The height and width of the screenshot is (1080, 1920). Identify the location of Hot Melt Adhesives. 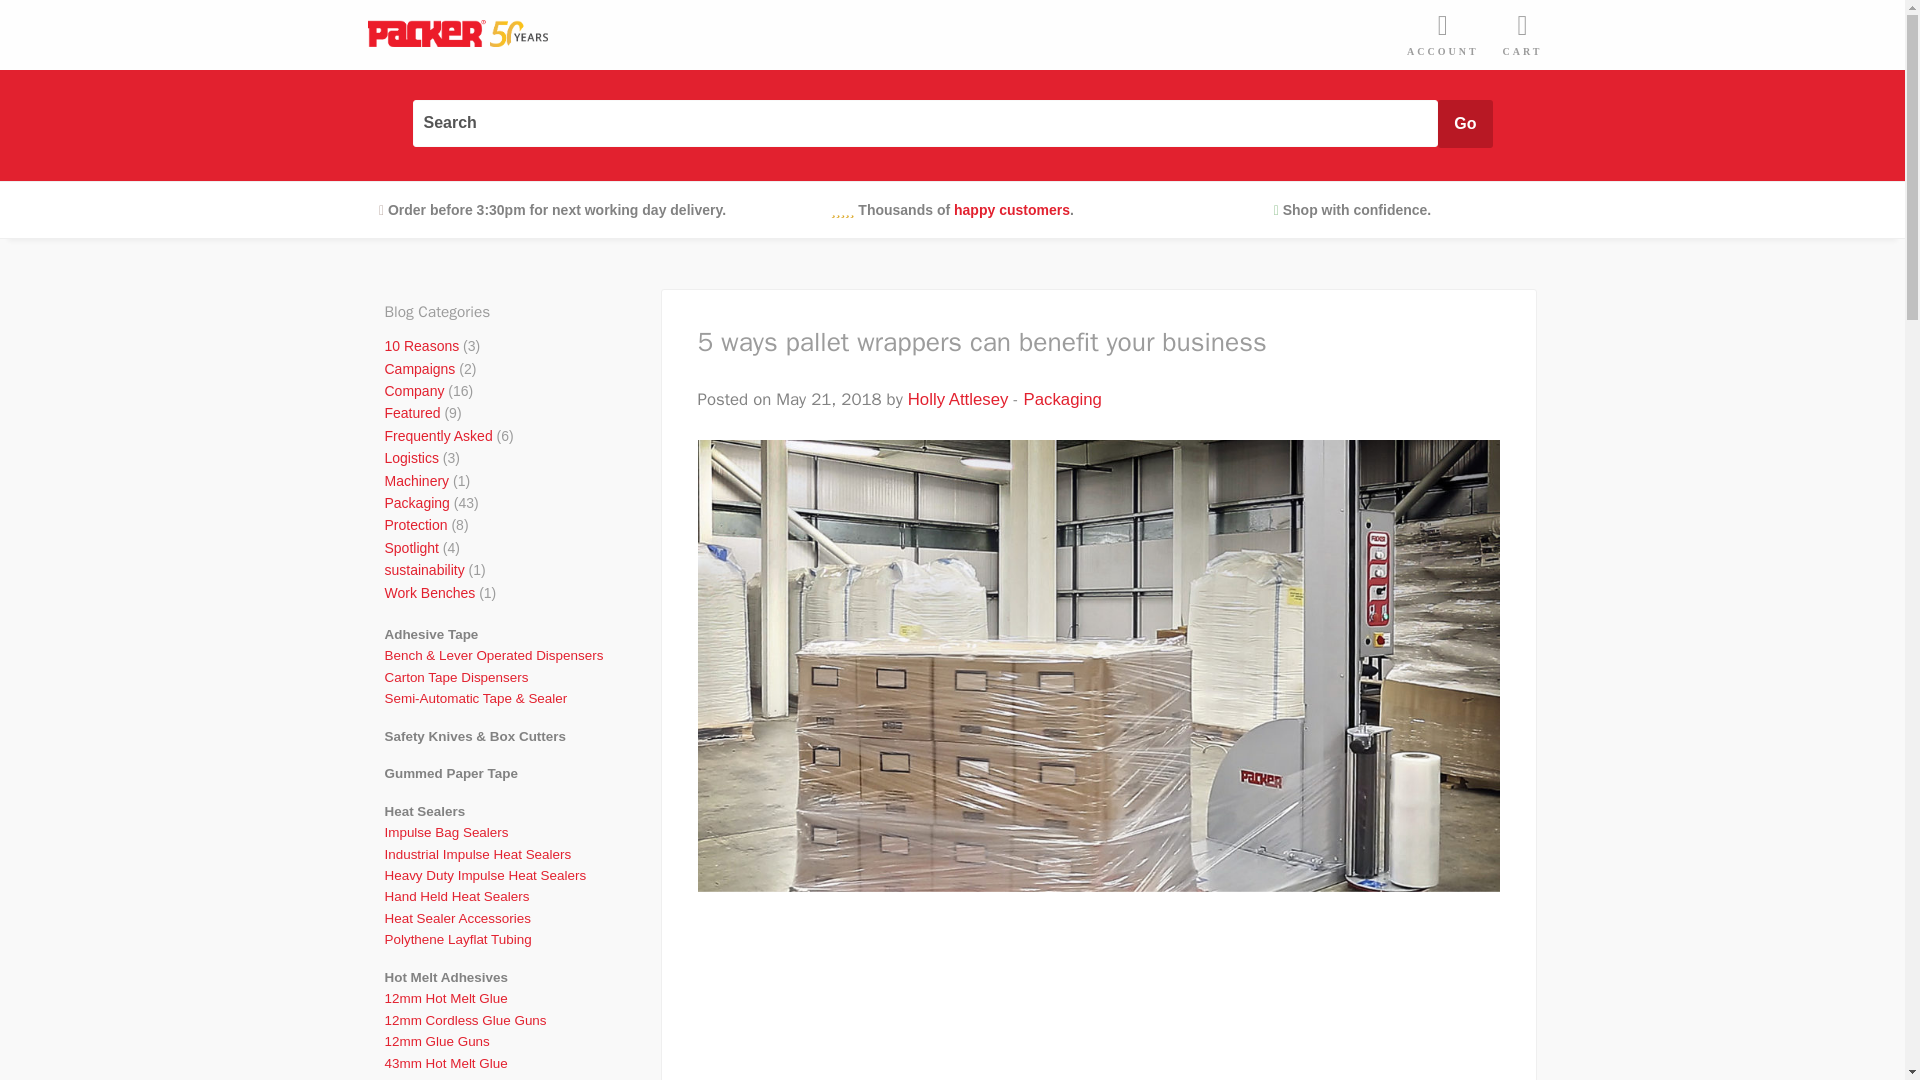
(494, 977).